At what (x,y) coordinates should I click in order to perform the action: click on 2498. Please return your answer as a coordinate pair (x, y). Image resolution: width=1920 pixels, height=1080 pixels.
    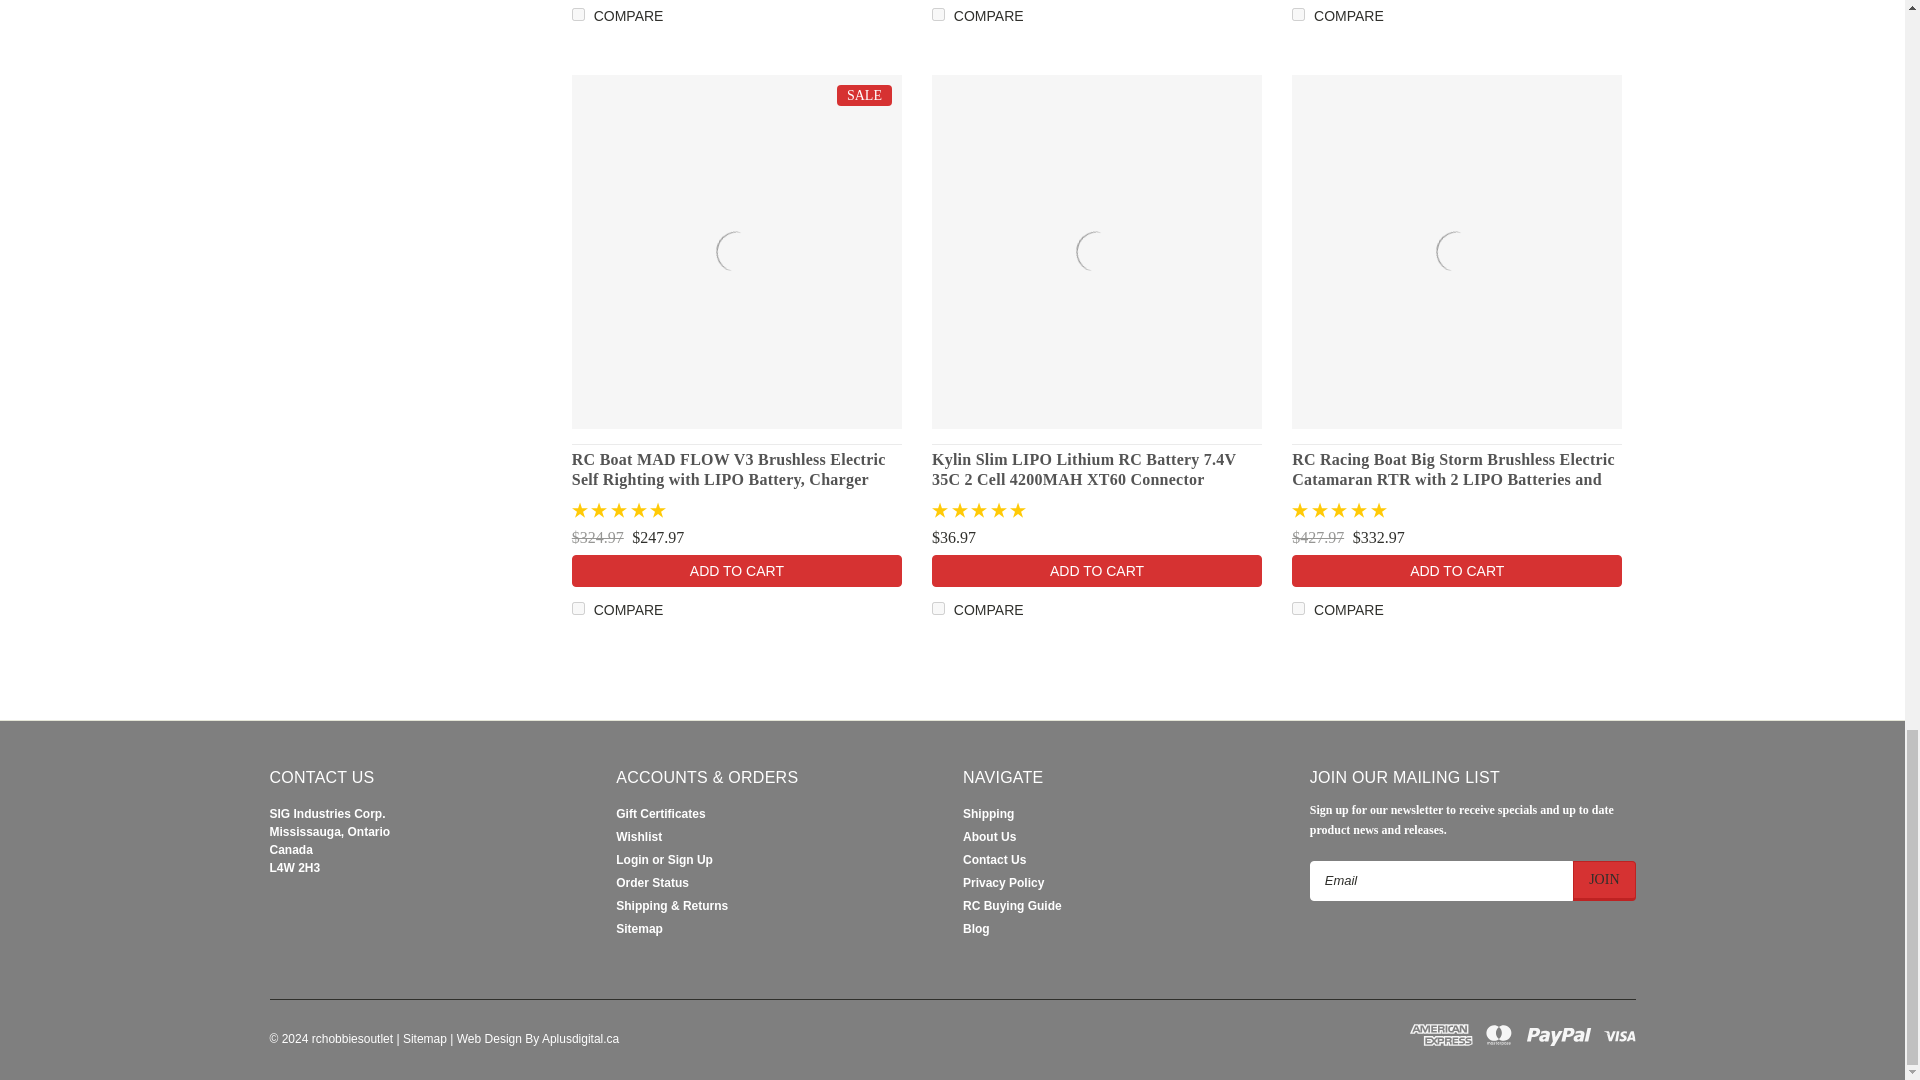
    Looking at the image, I should click on (938, 608).